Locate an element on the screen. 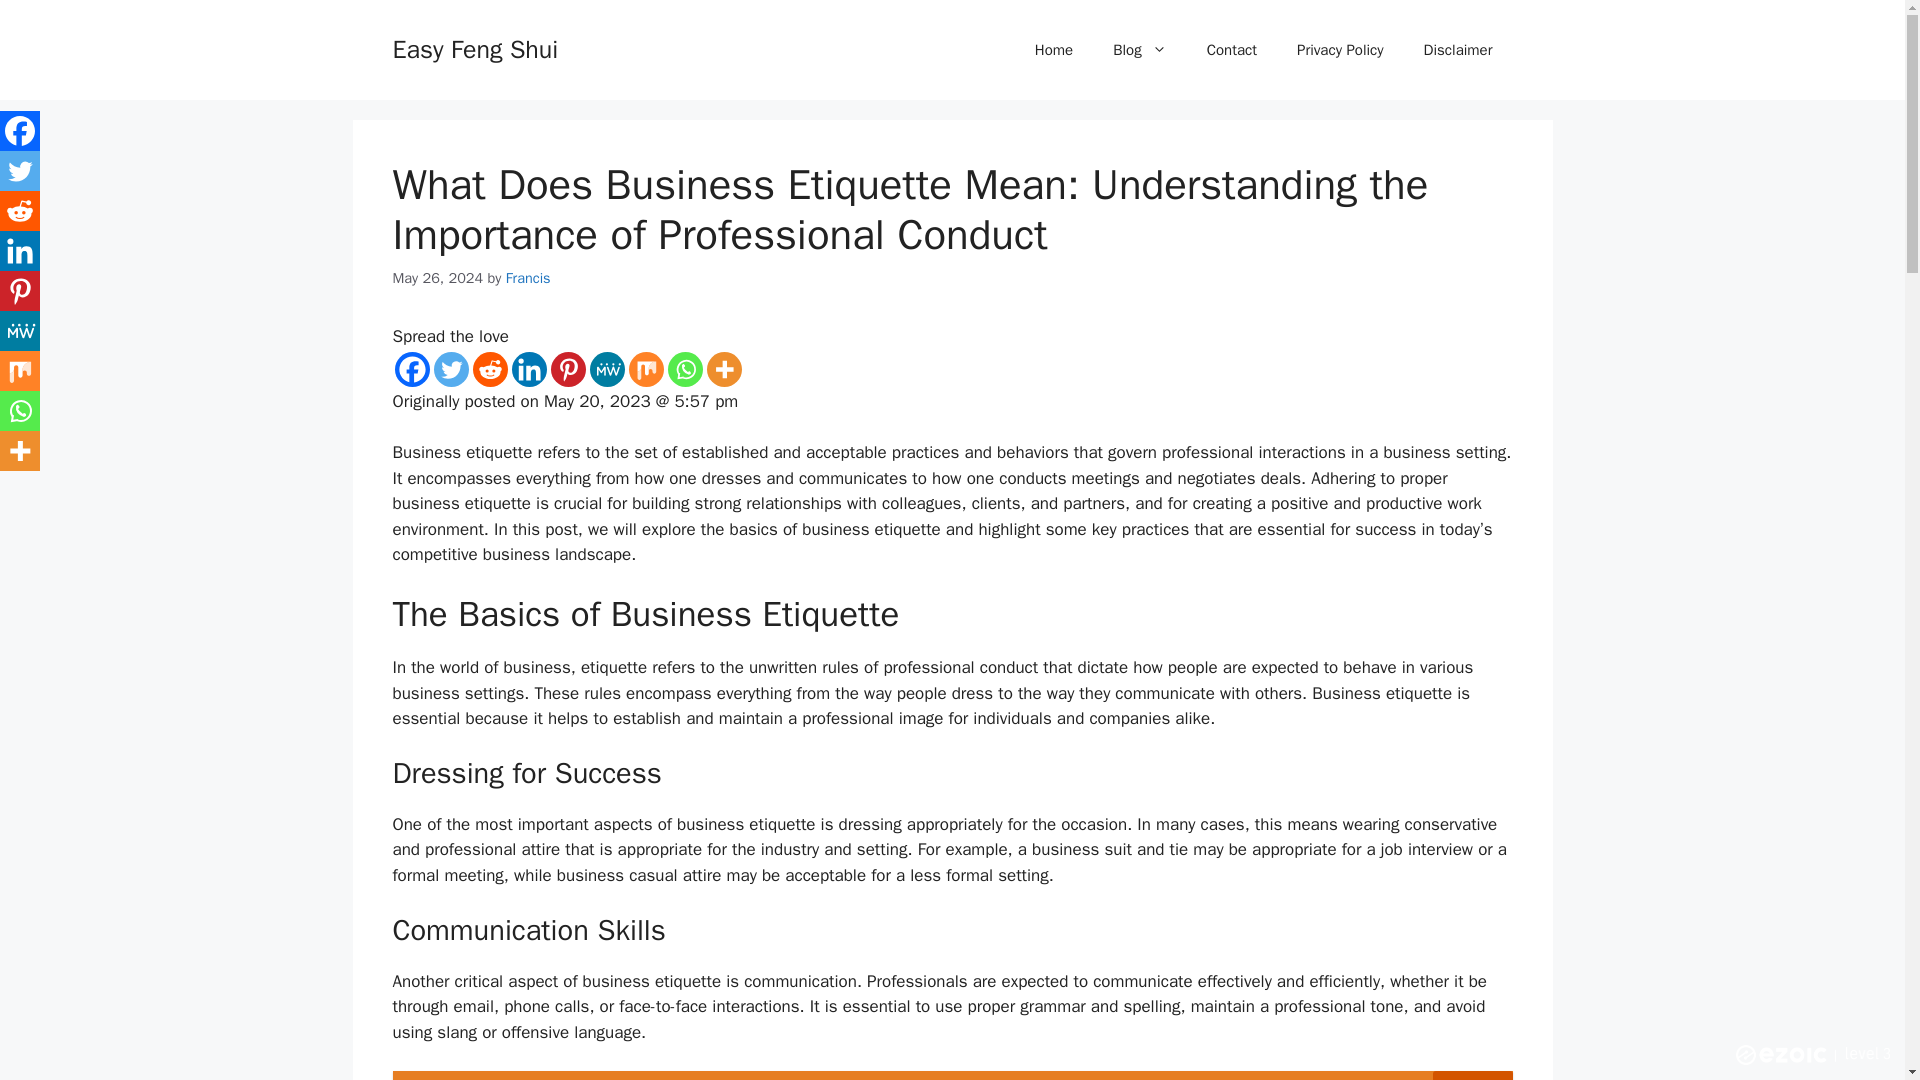 Image resolution: width=1920 pixels, height=1080 pixels. Facebook is located at coordinates (410, 369).